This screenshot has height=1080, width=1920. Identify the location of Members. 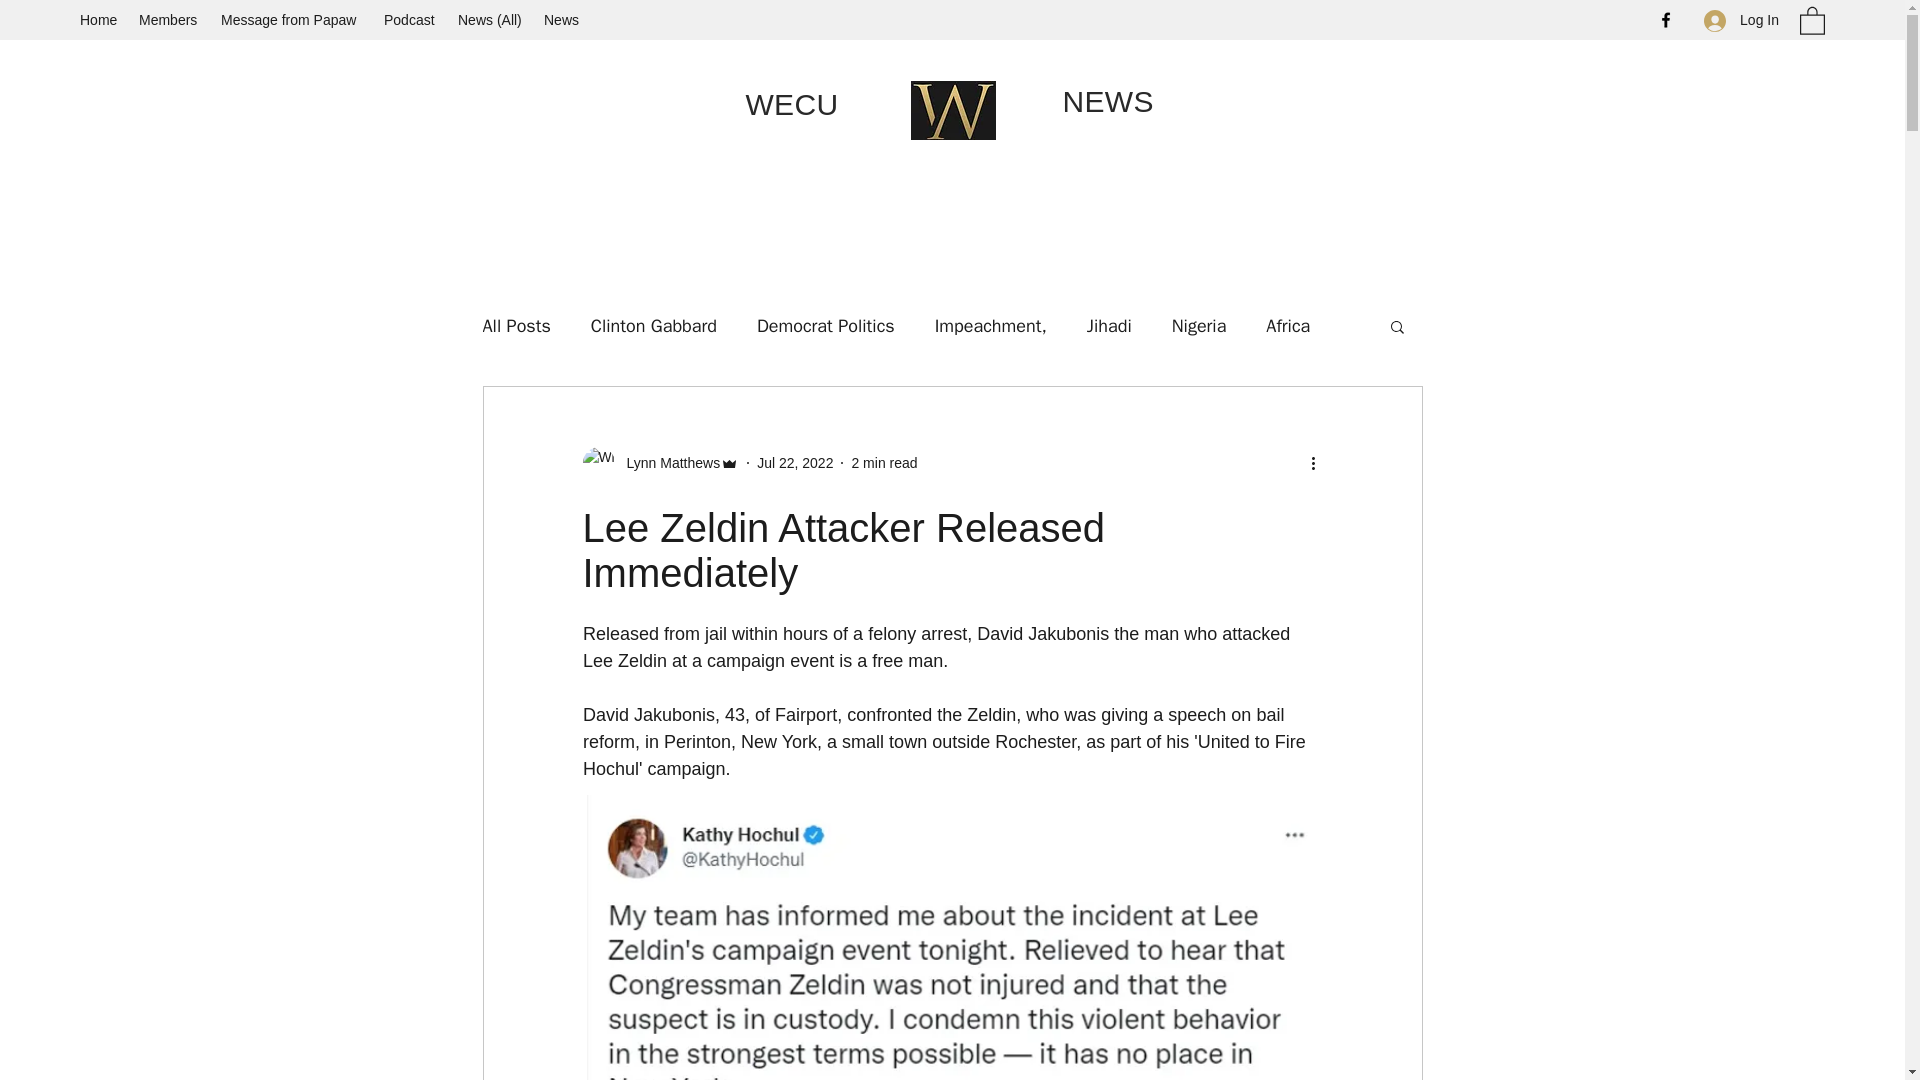
(170, 20).